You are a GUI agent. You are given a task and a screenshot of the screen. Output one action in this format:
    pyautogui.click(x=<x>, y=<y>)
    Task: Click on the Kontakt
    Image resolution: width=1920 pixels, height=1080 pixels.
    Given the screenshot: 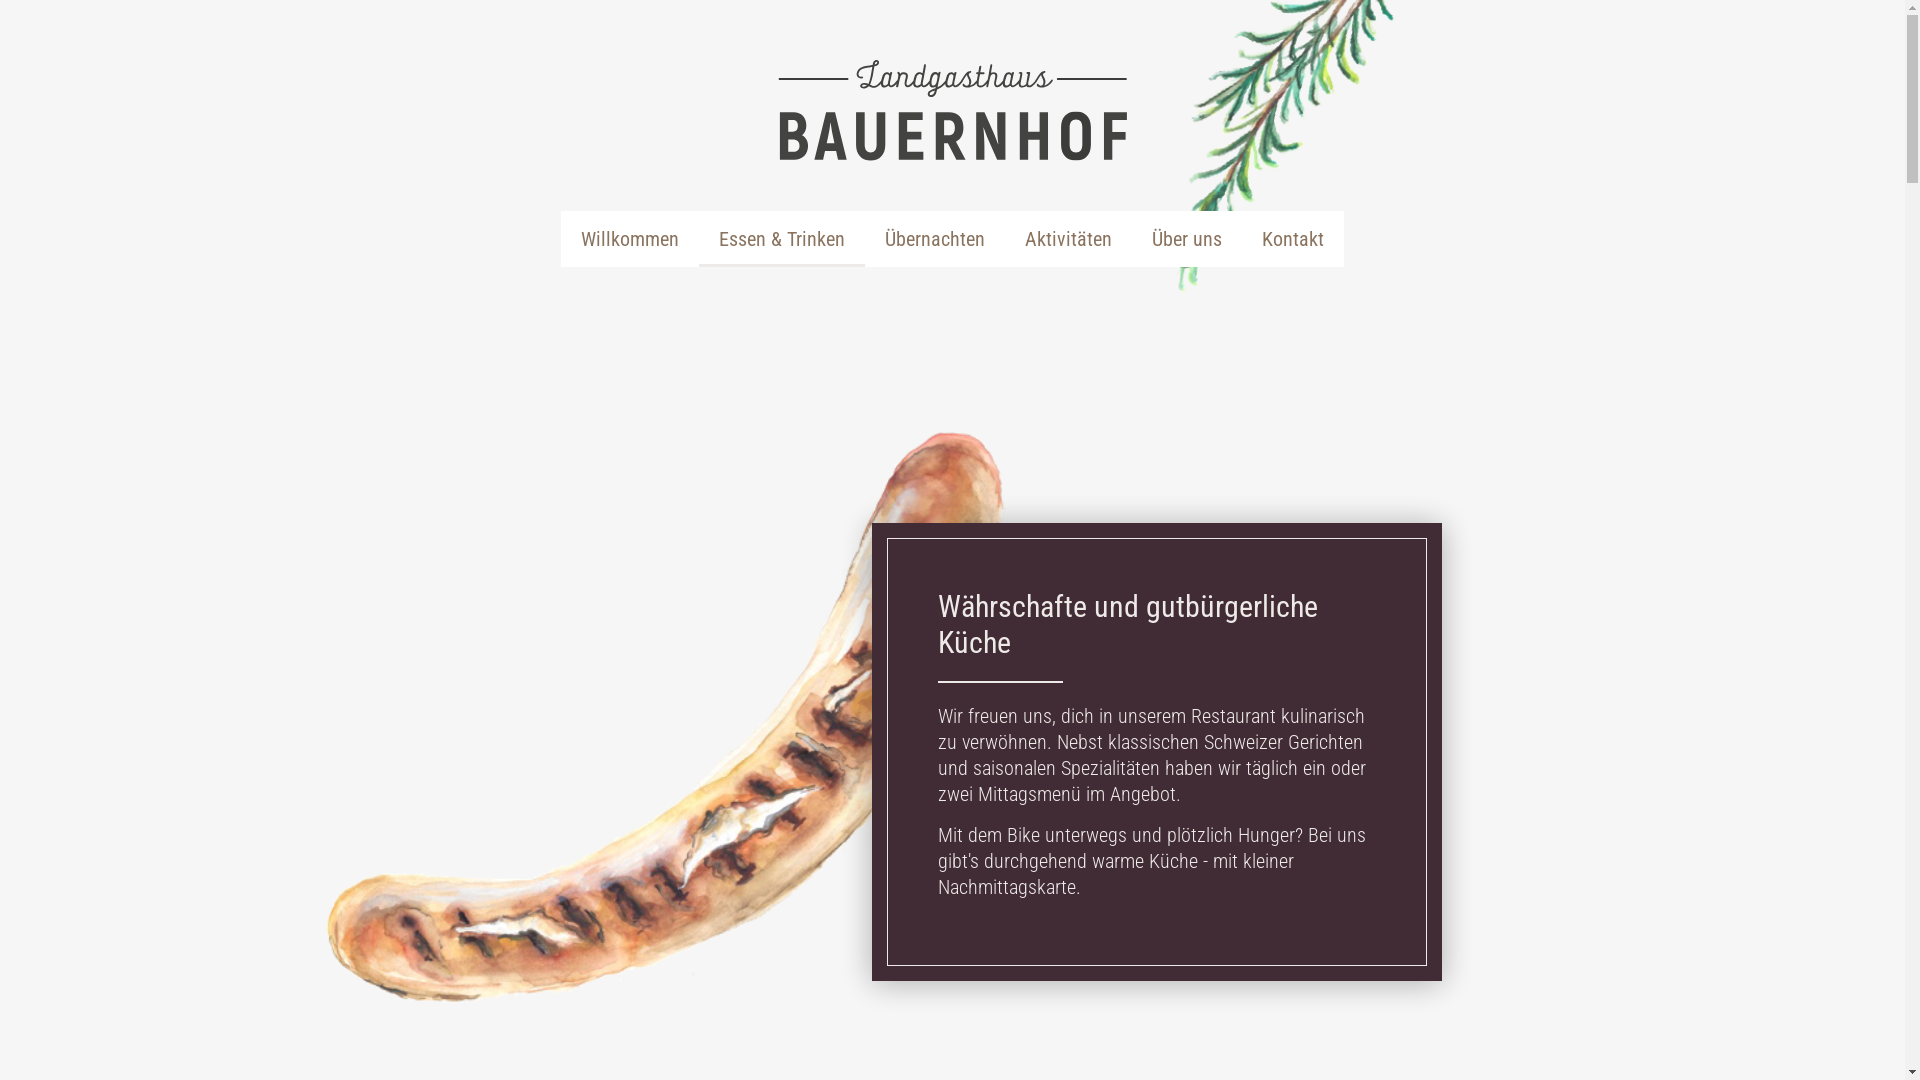 What is the action you would take?
    pyautogui.click(x=1293, y=239)
    